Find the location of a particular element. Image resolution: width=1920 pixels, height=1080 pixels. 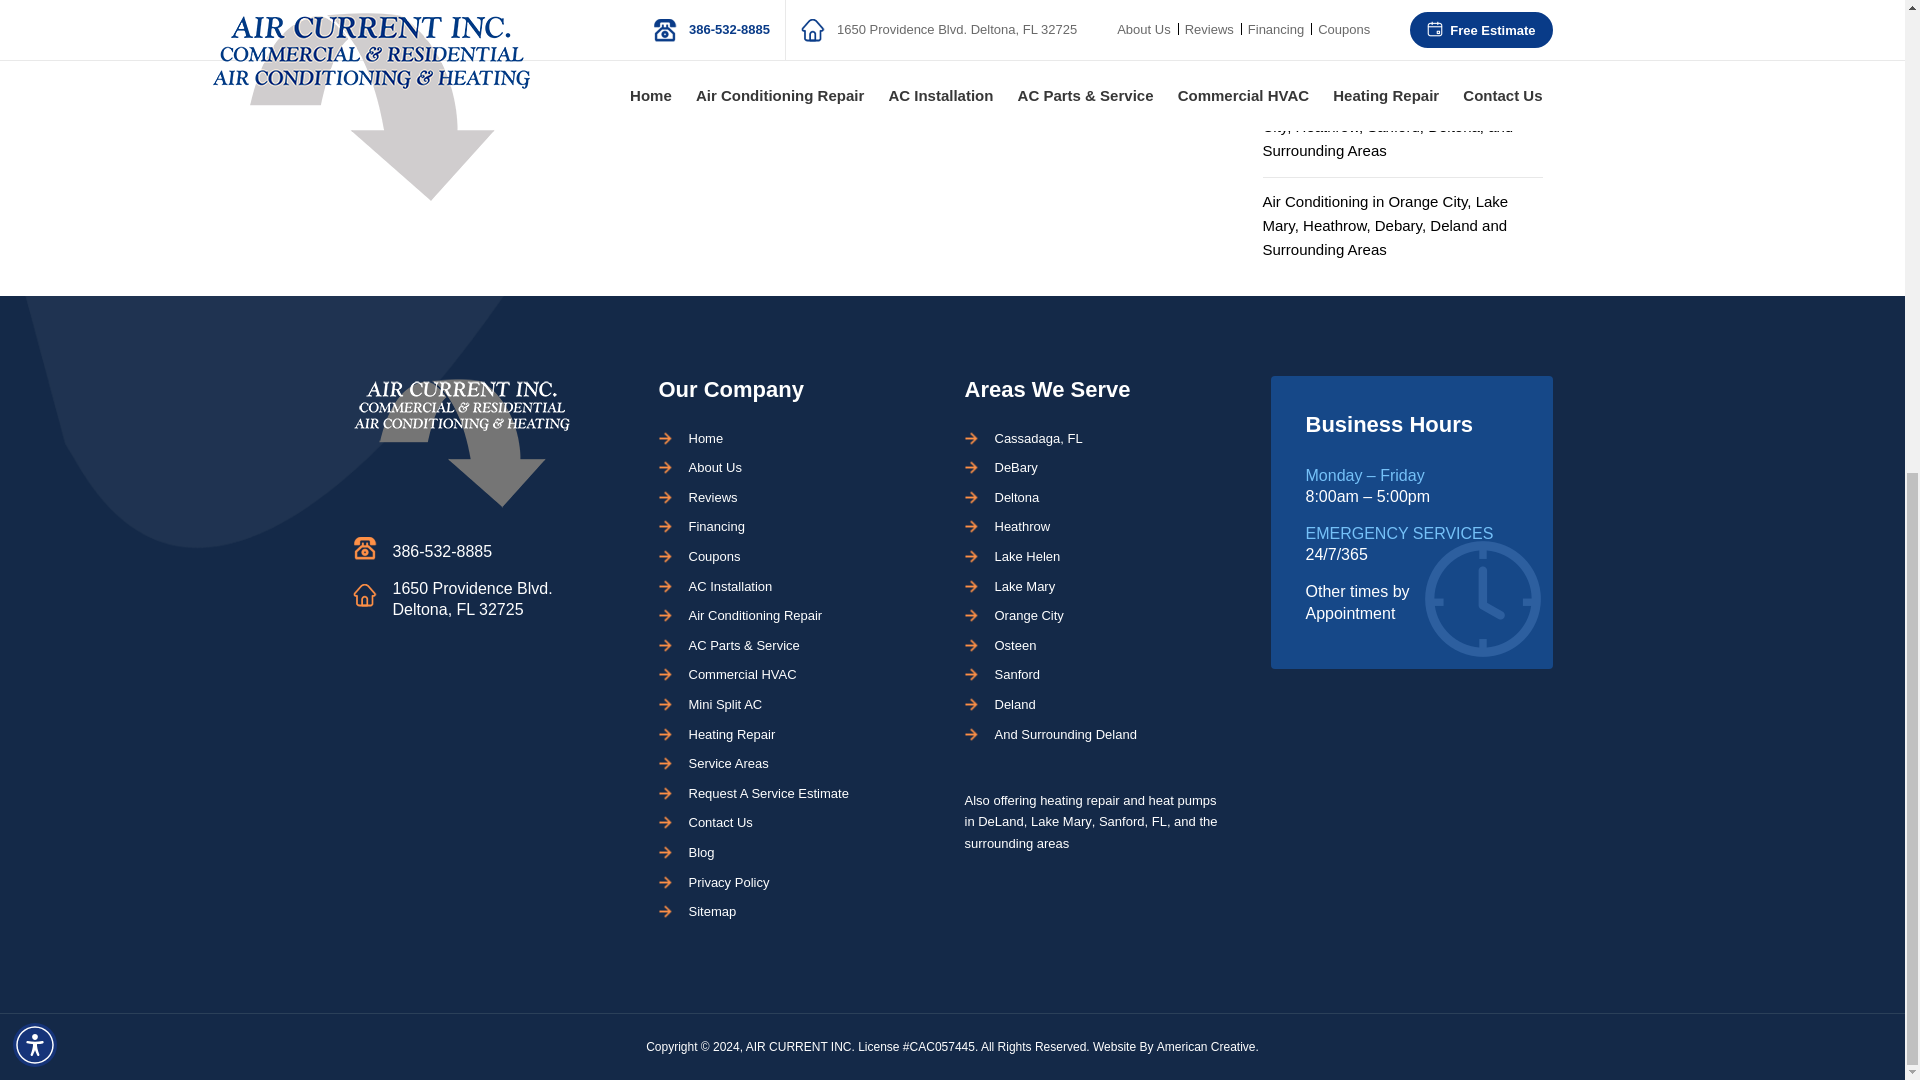

AC Installation is located at coordinates (729, 586).